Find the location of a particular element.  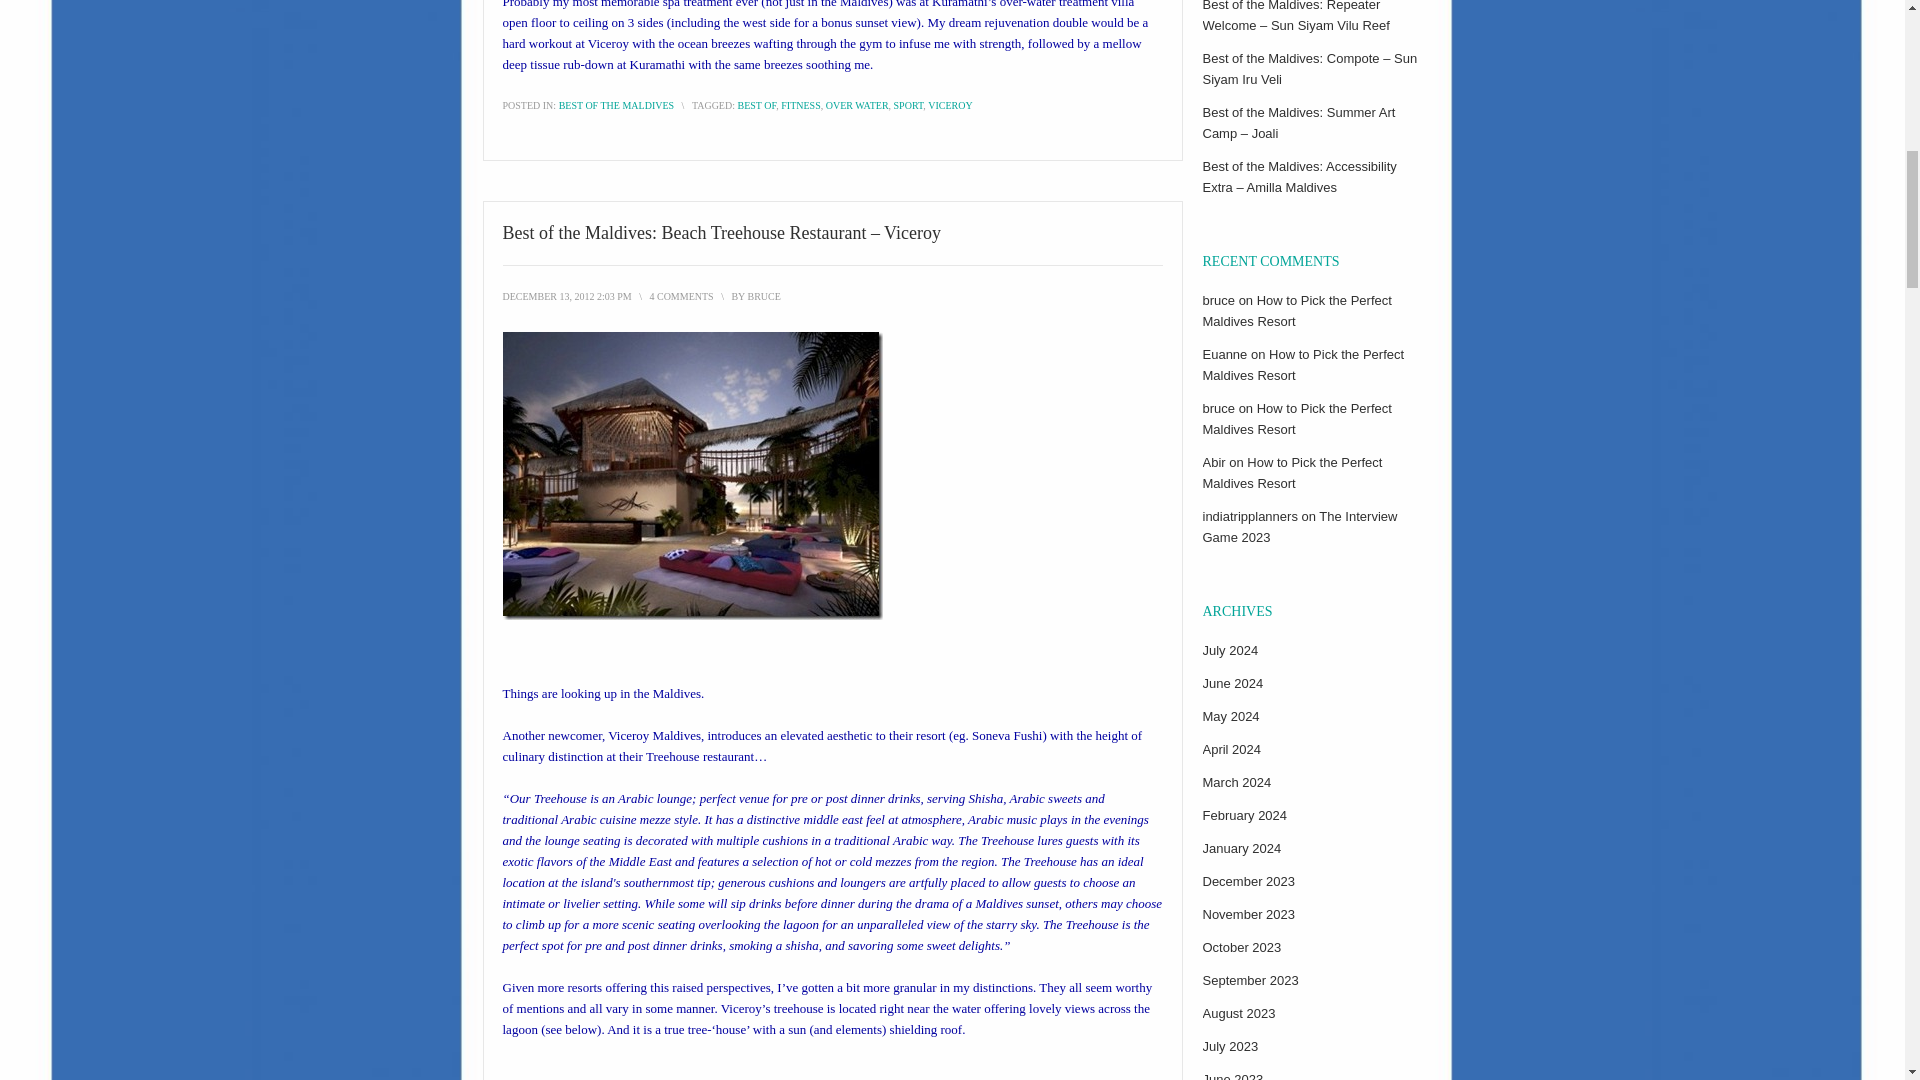

OVER WATER is located at coordinates (856, 106).